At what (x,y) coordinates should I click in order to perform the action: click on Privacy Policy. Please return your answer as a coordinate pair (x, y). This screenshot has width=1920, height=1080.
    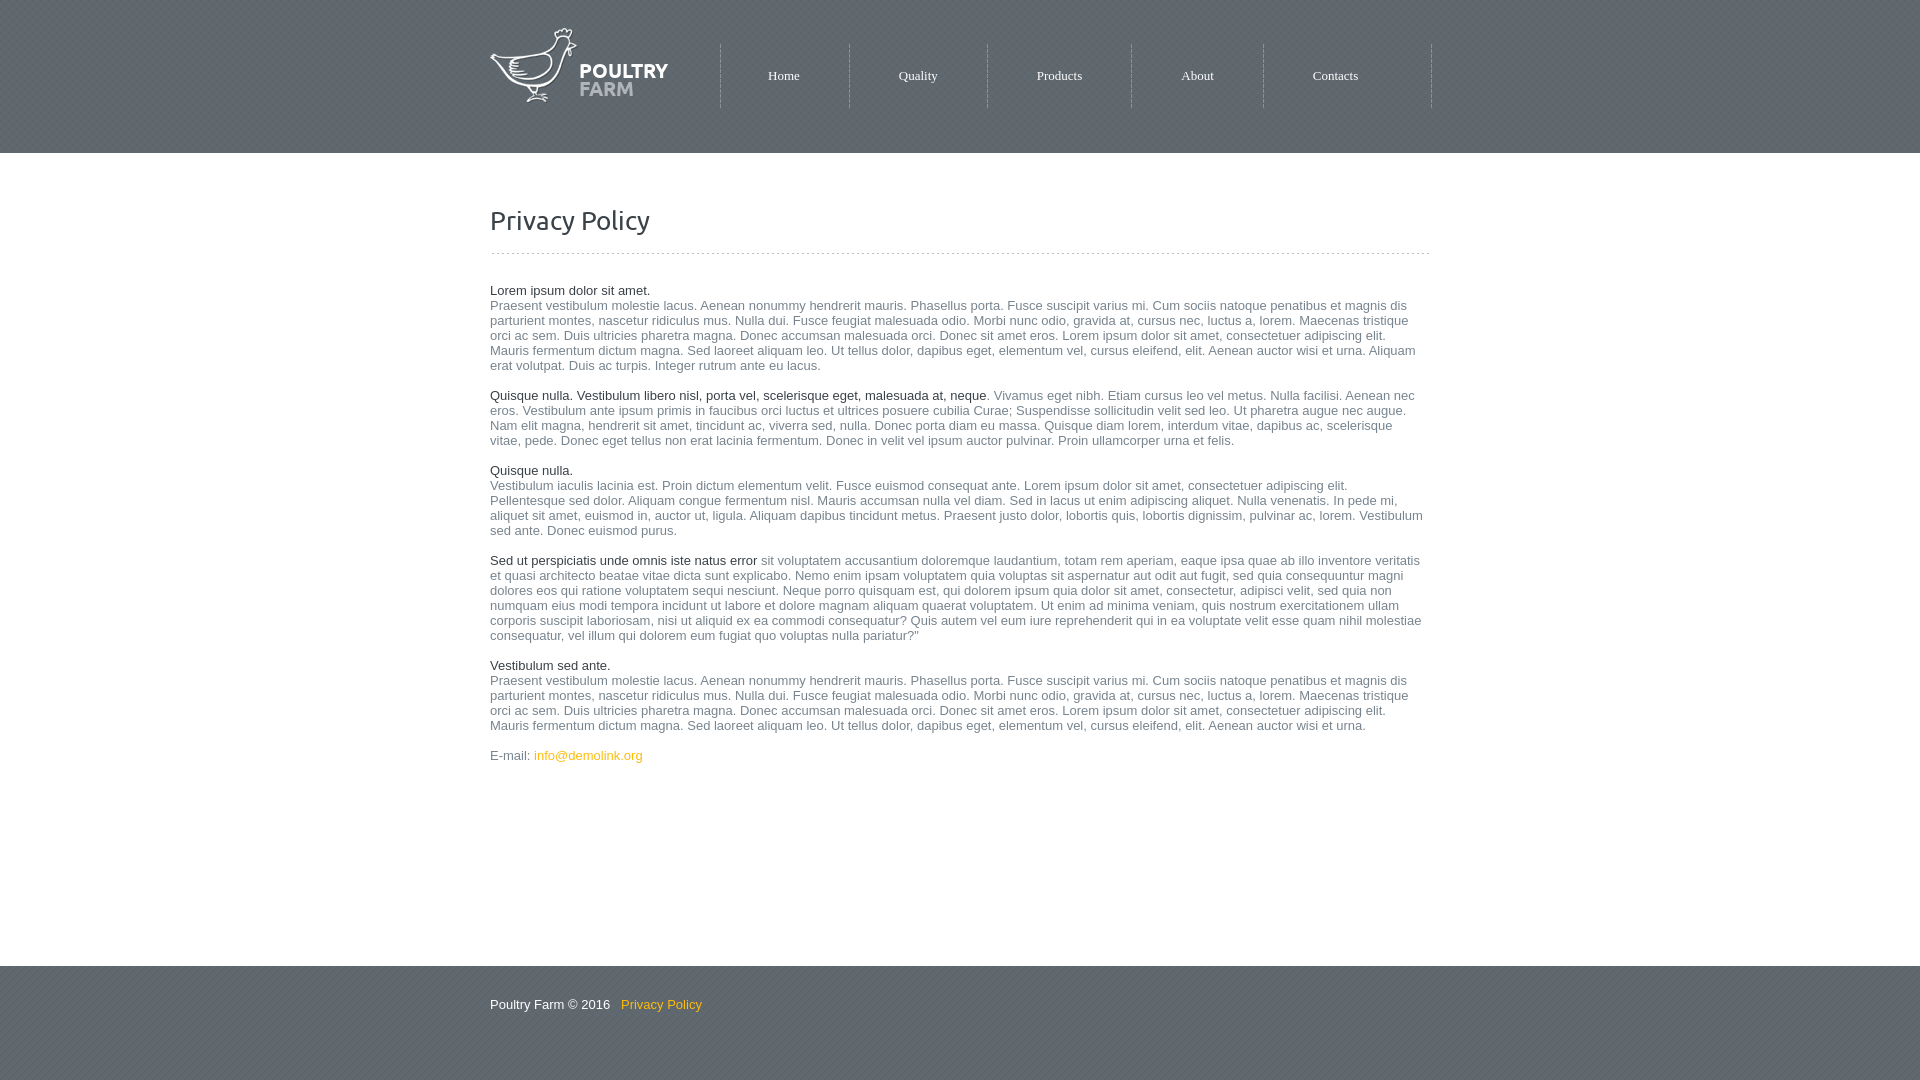
    Looking at the image, I should click on (662, 1004).